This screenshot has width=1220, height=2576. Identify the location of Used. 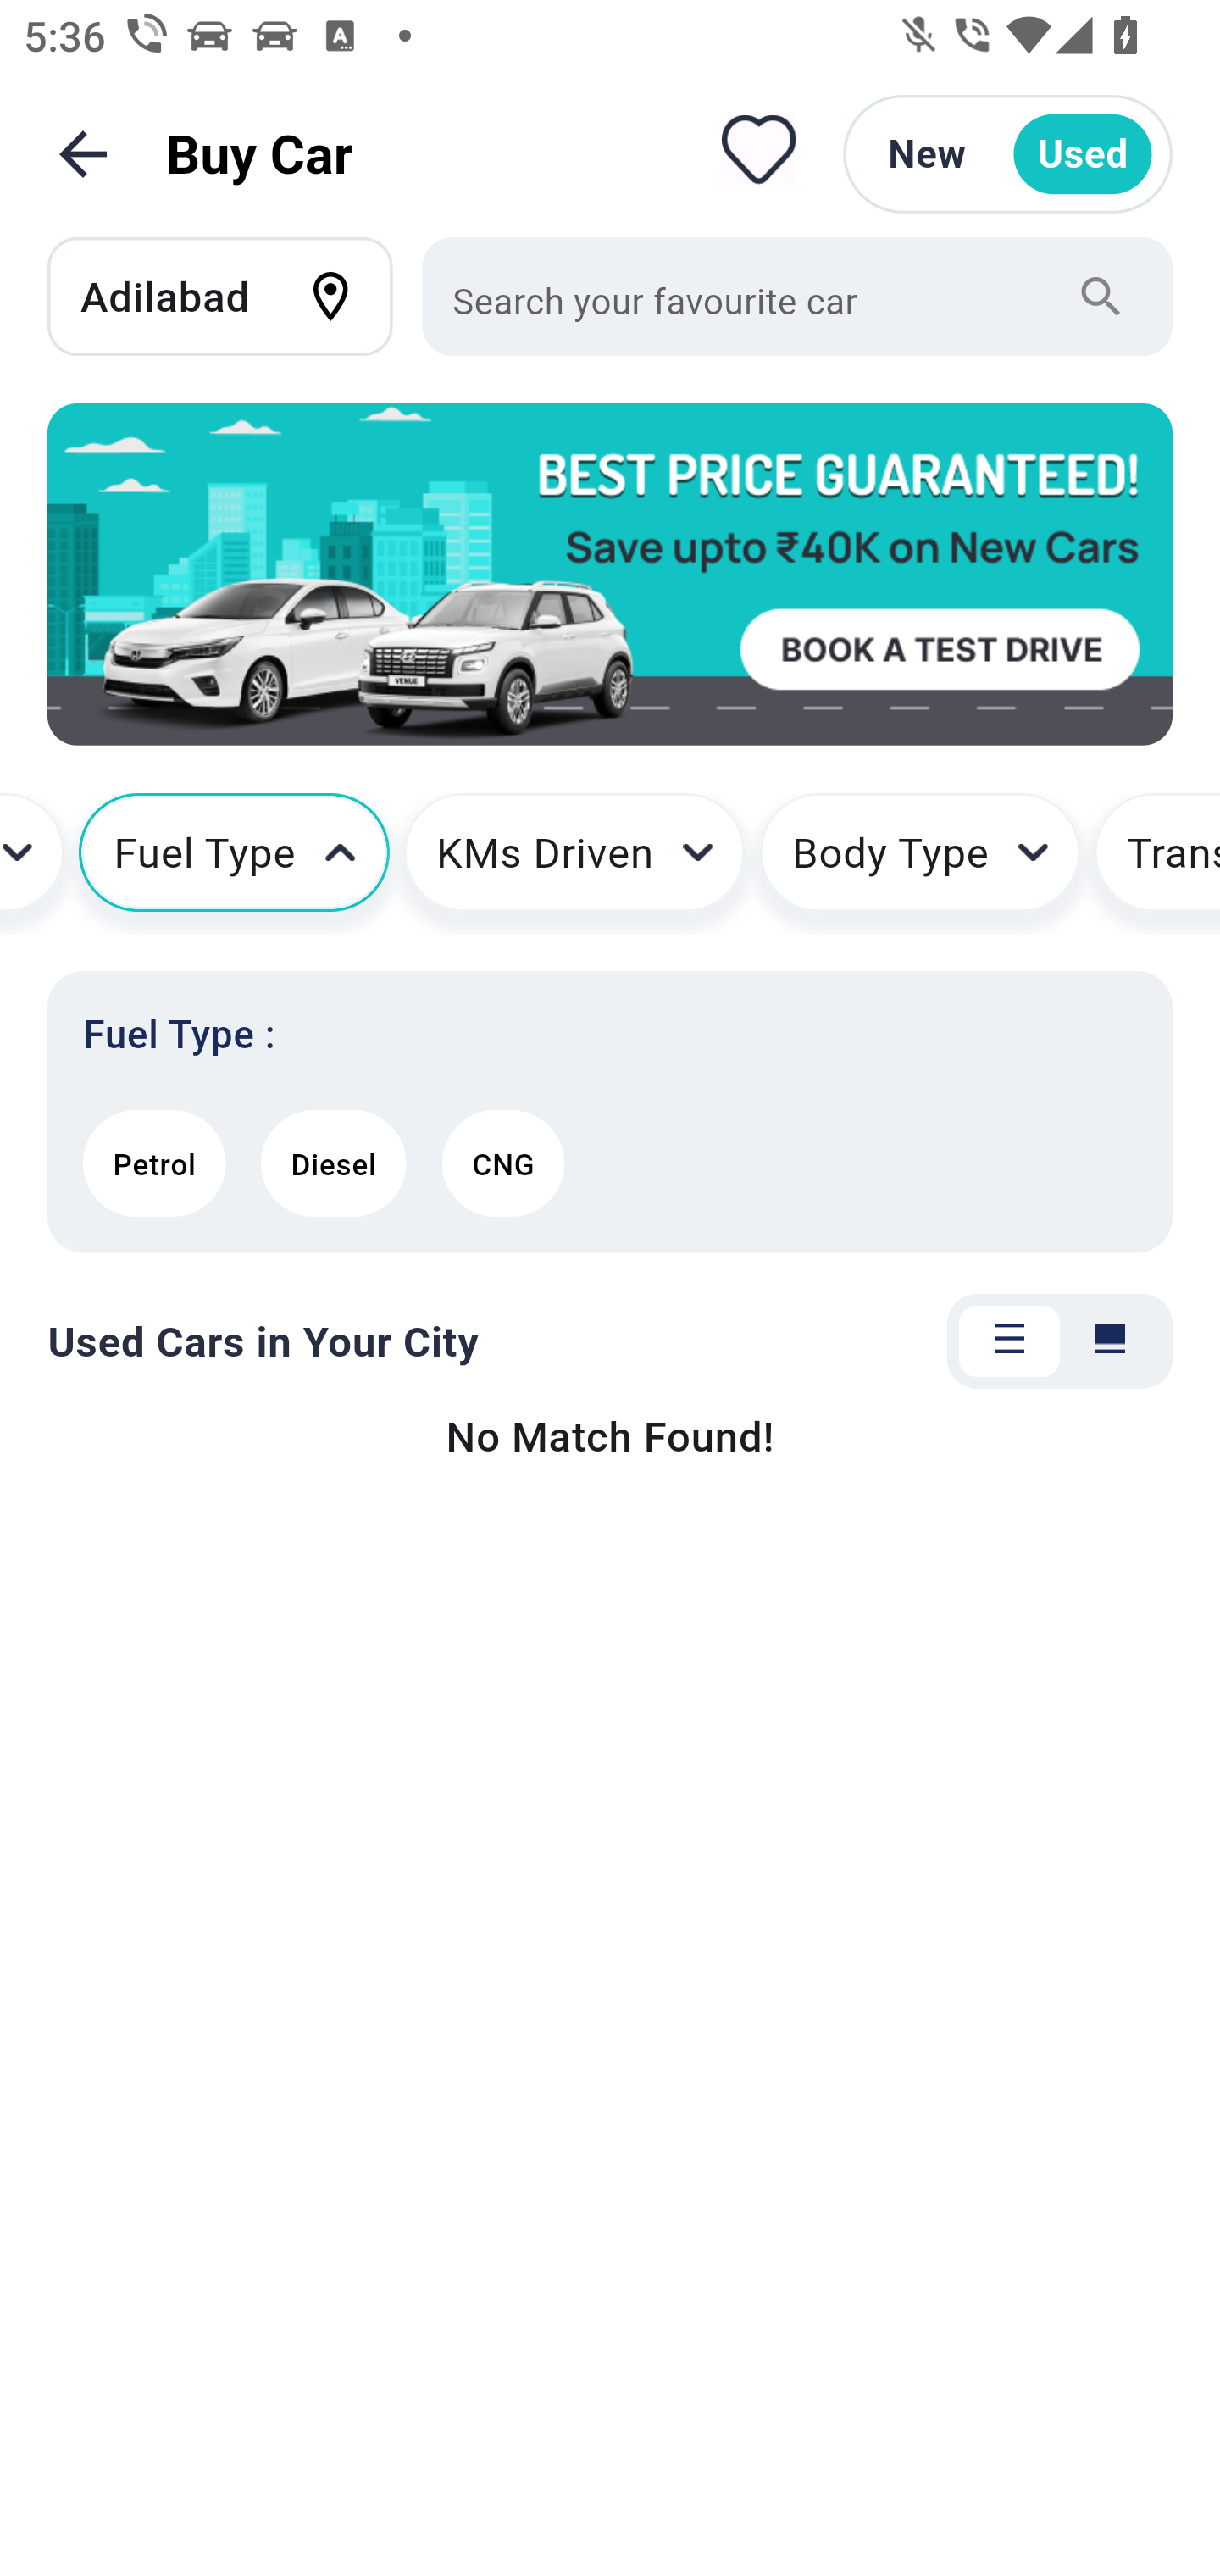
(1083, 154).